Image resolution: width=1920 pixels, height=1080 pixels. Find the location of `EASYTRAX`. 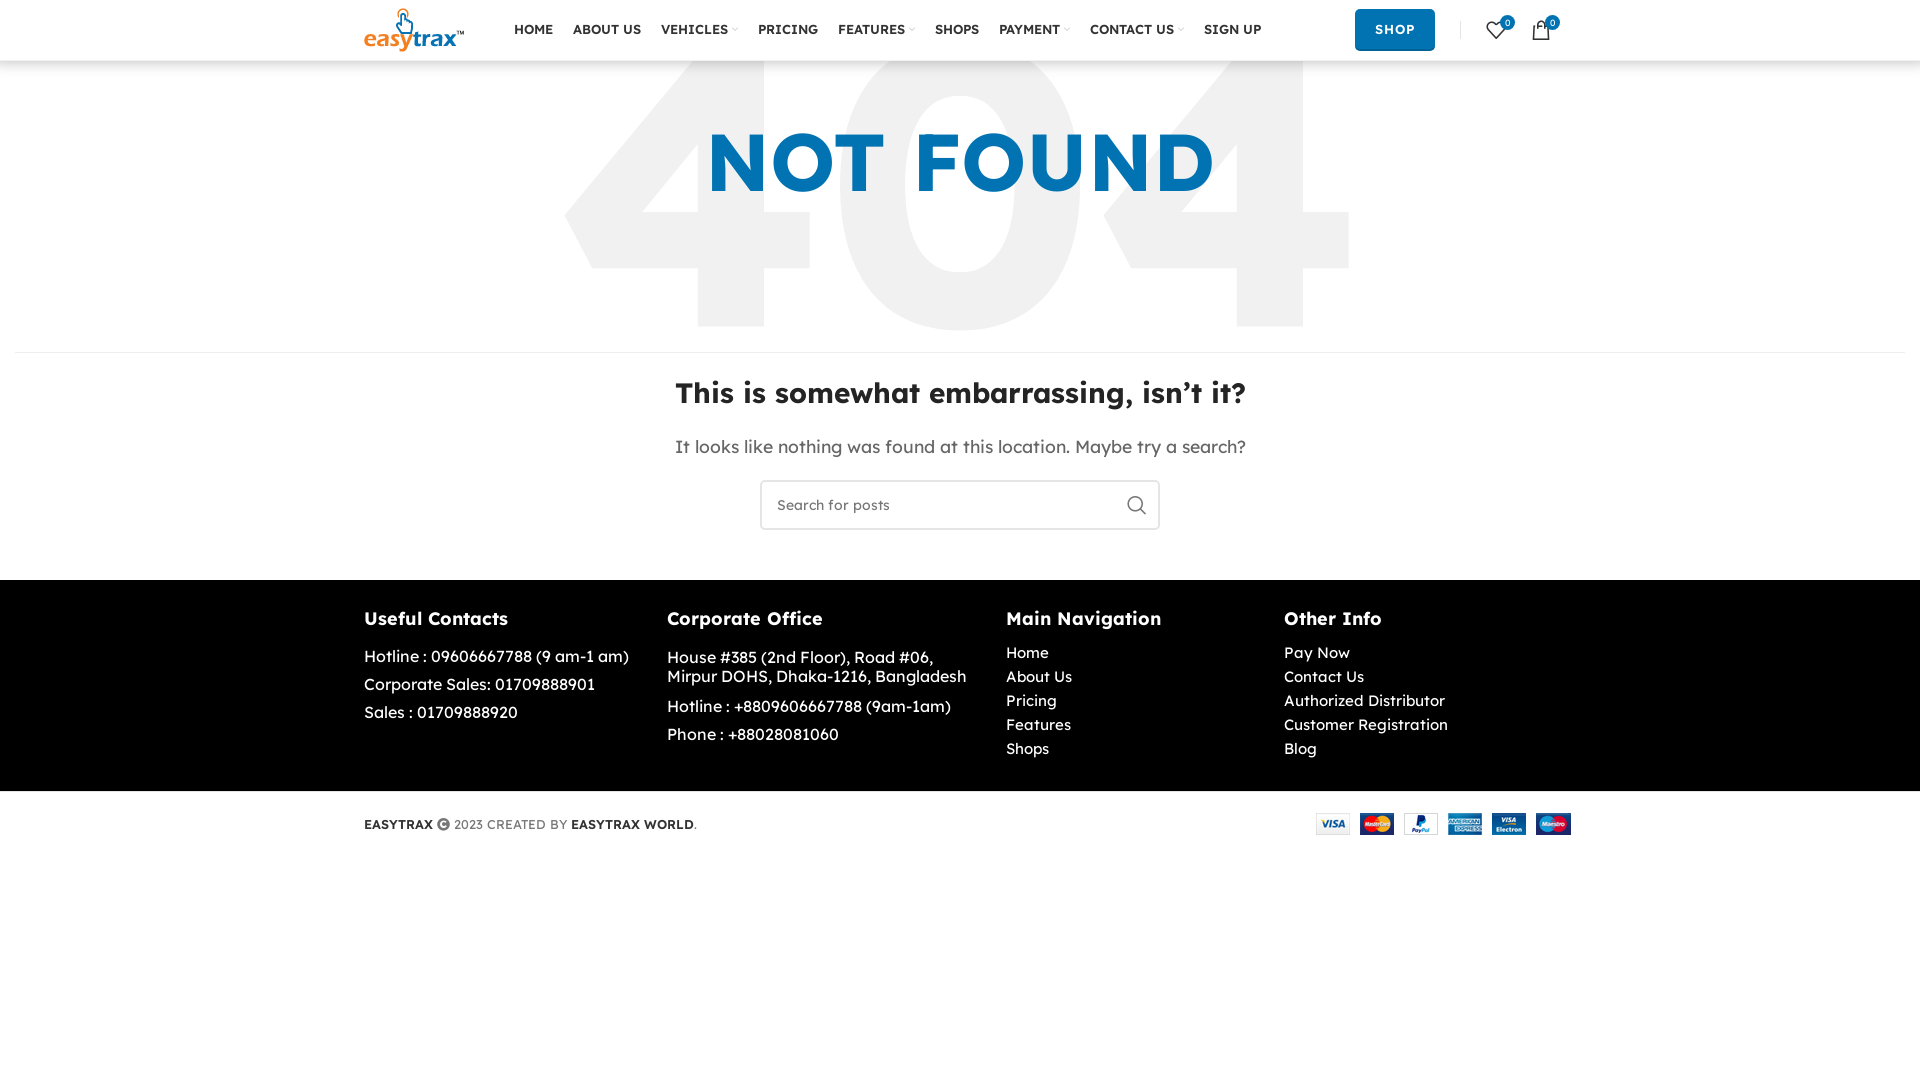

EASYTRAX is located at coordinates (398, 824).